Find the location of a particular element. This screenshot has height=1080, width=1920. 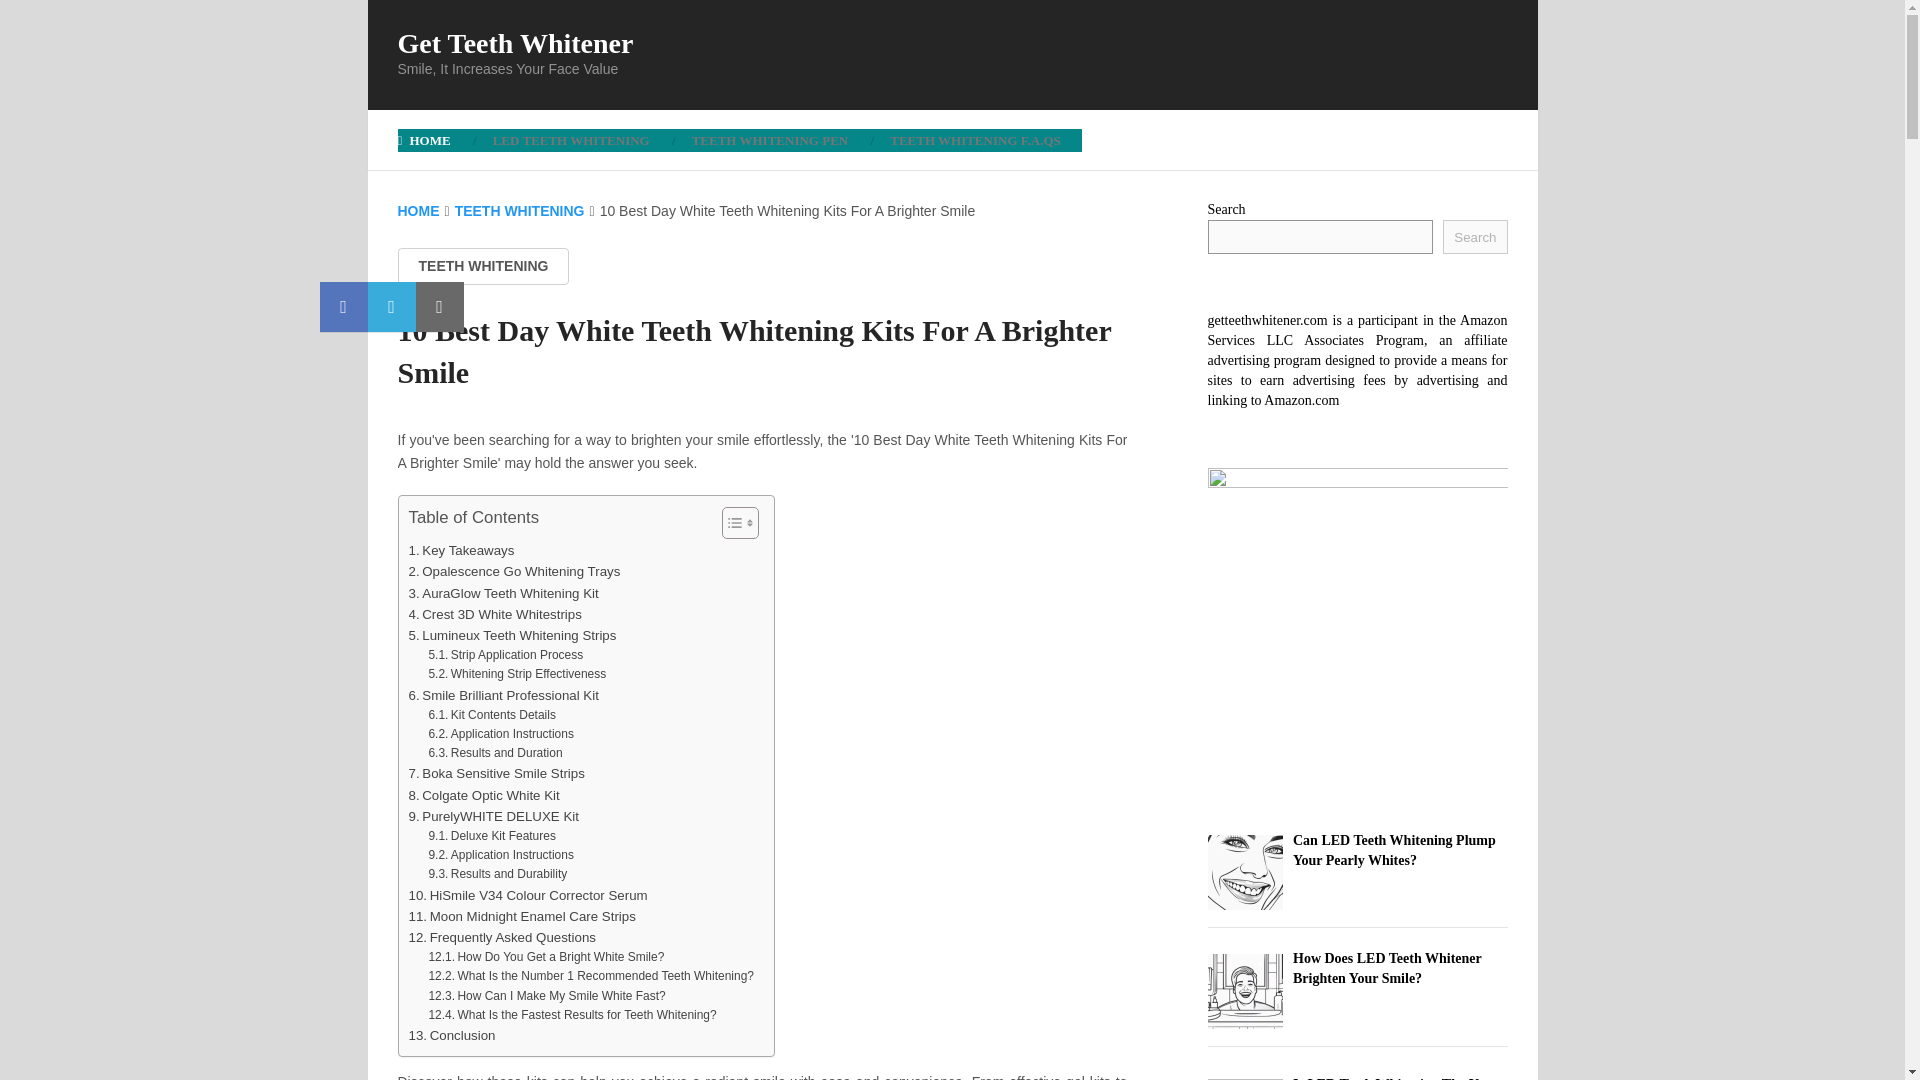

PurelyWHITE DELUXE Kit is located at coordinates (492, 816).